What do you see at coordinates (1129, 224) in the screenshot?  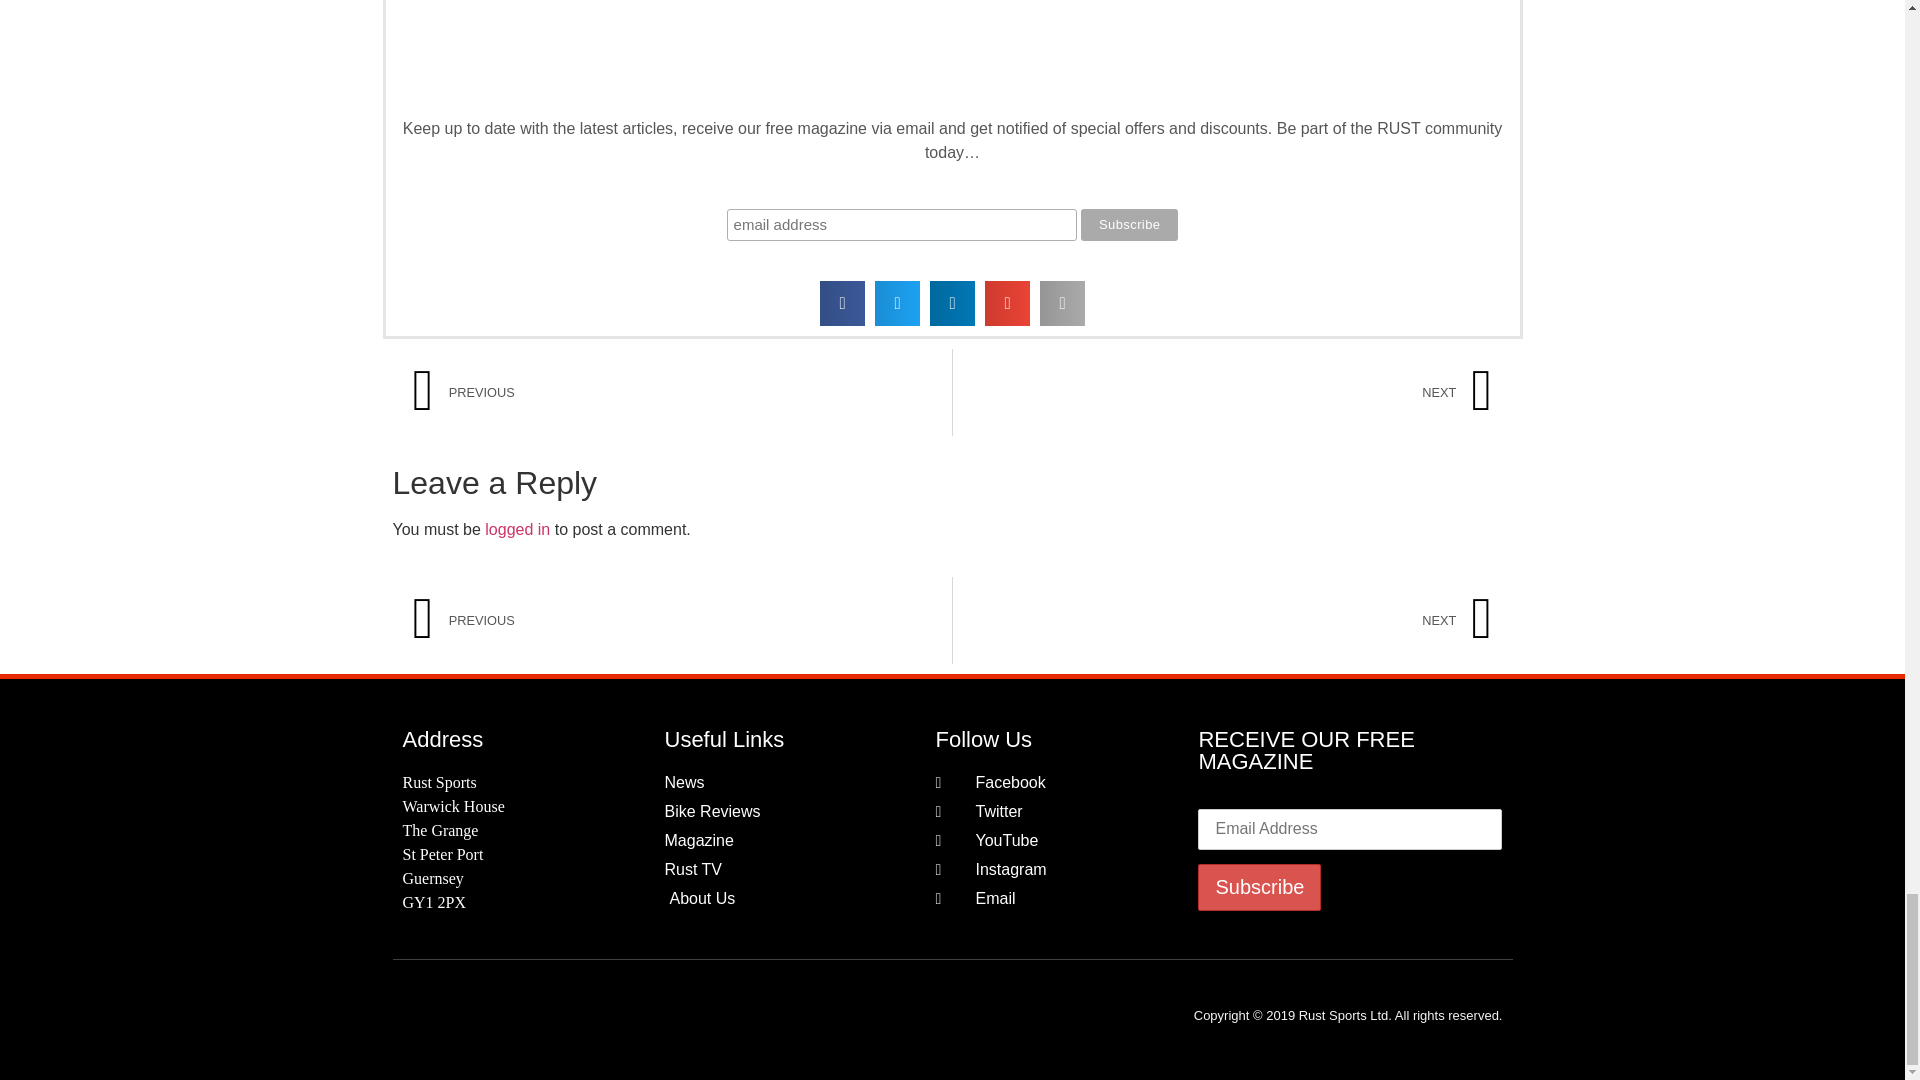 I see `Subscribe` at bounding box center [1129, 224].